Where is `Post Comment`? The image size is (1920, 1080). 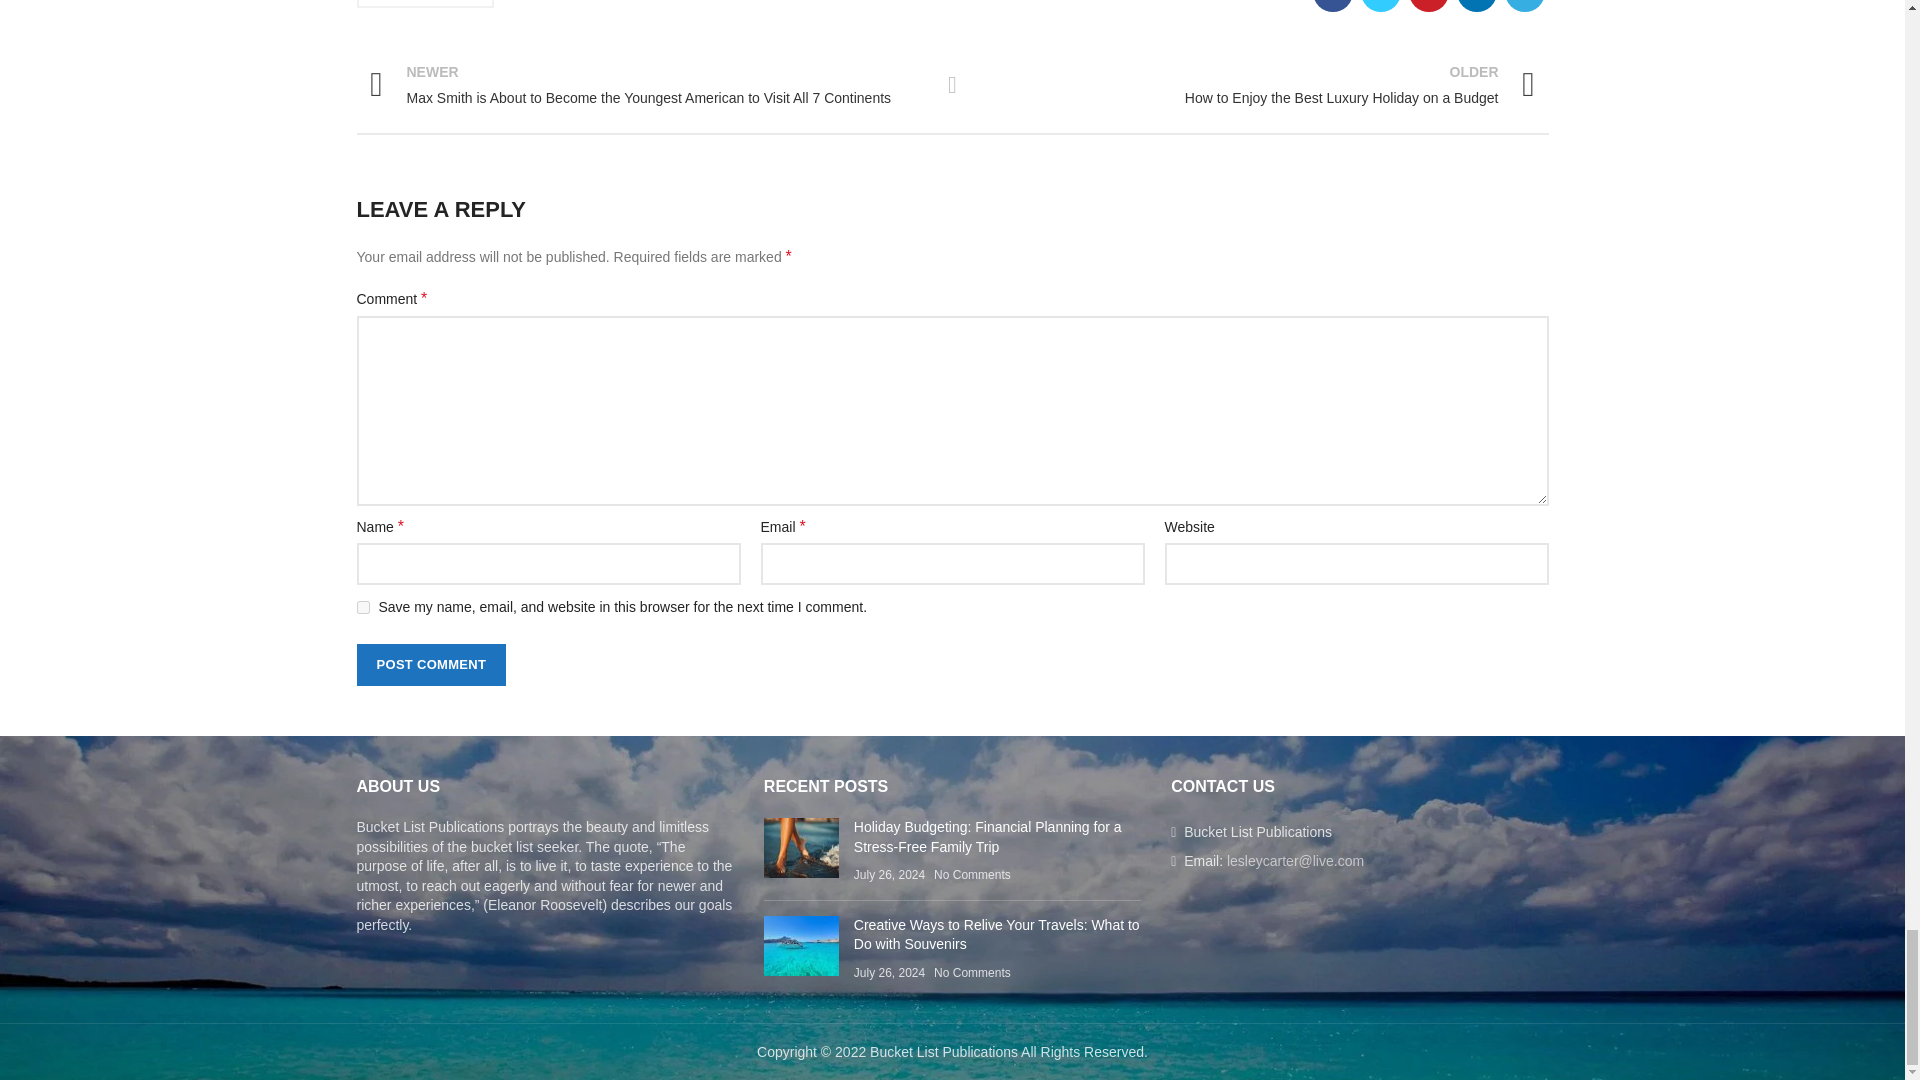 Post Comment is located at coordinates (430, 664).